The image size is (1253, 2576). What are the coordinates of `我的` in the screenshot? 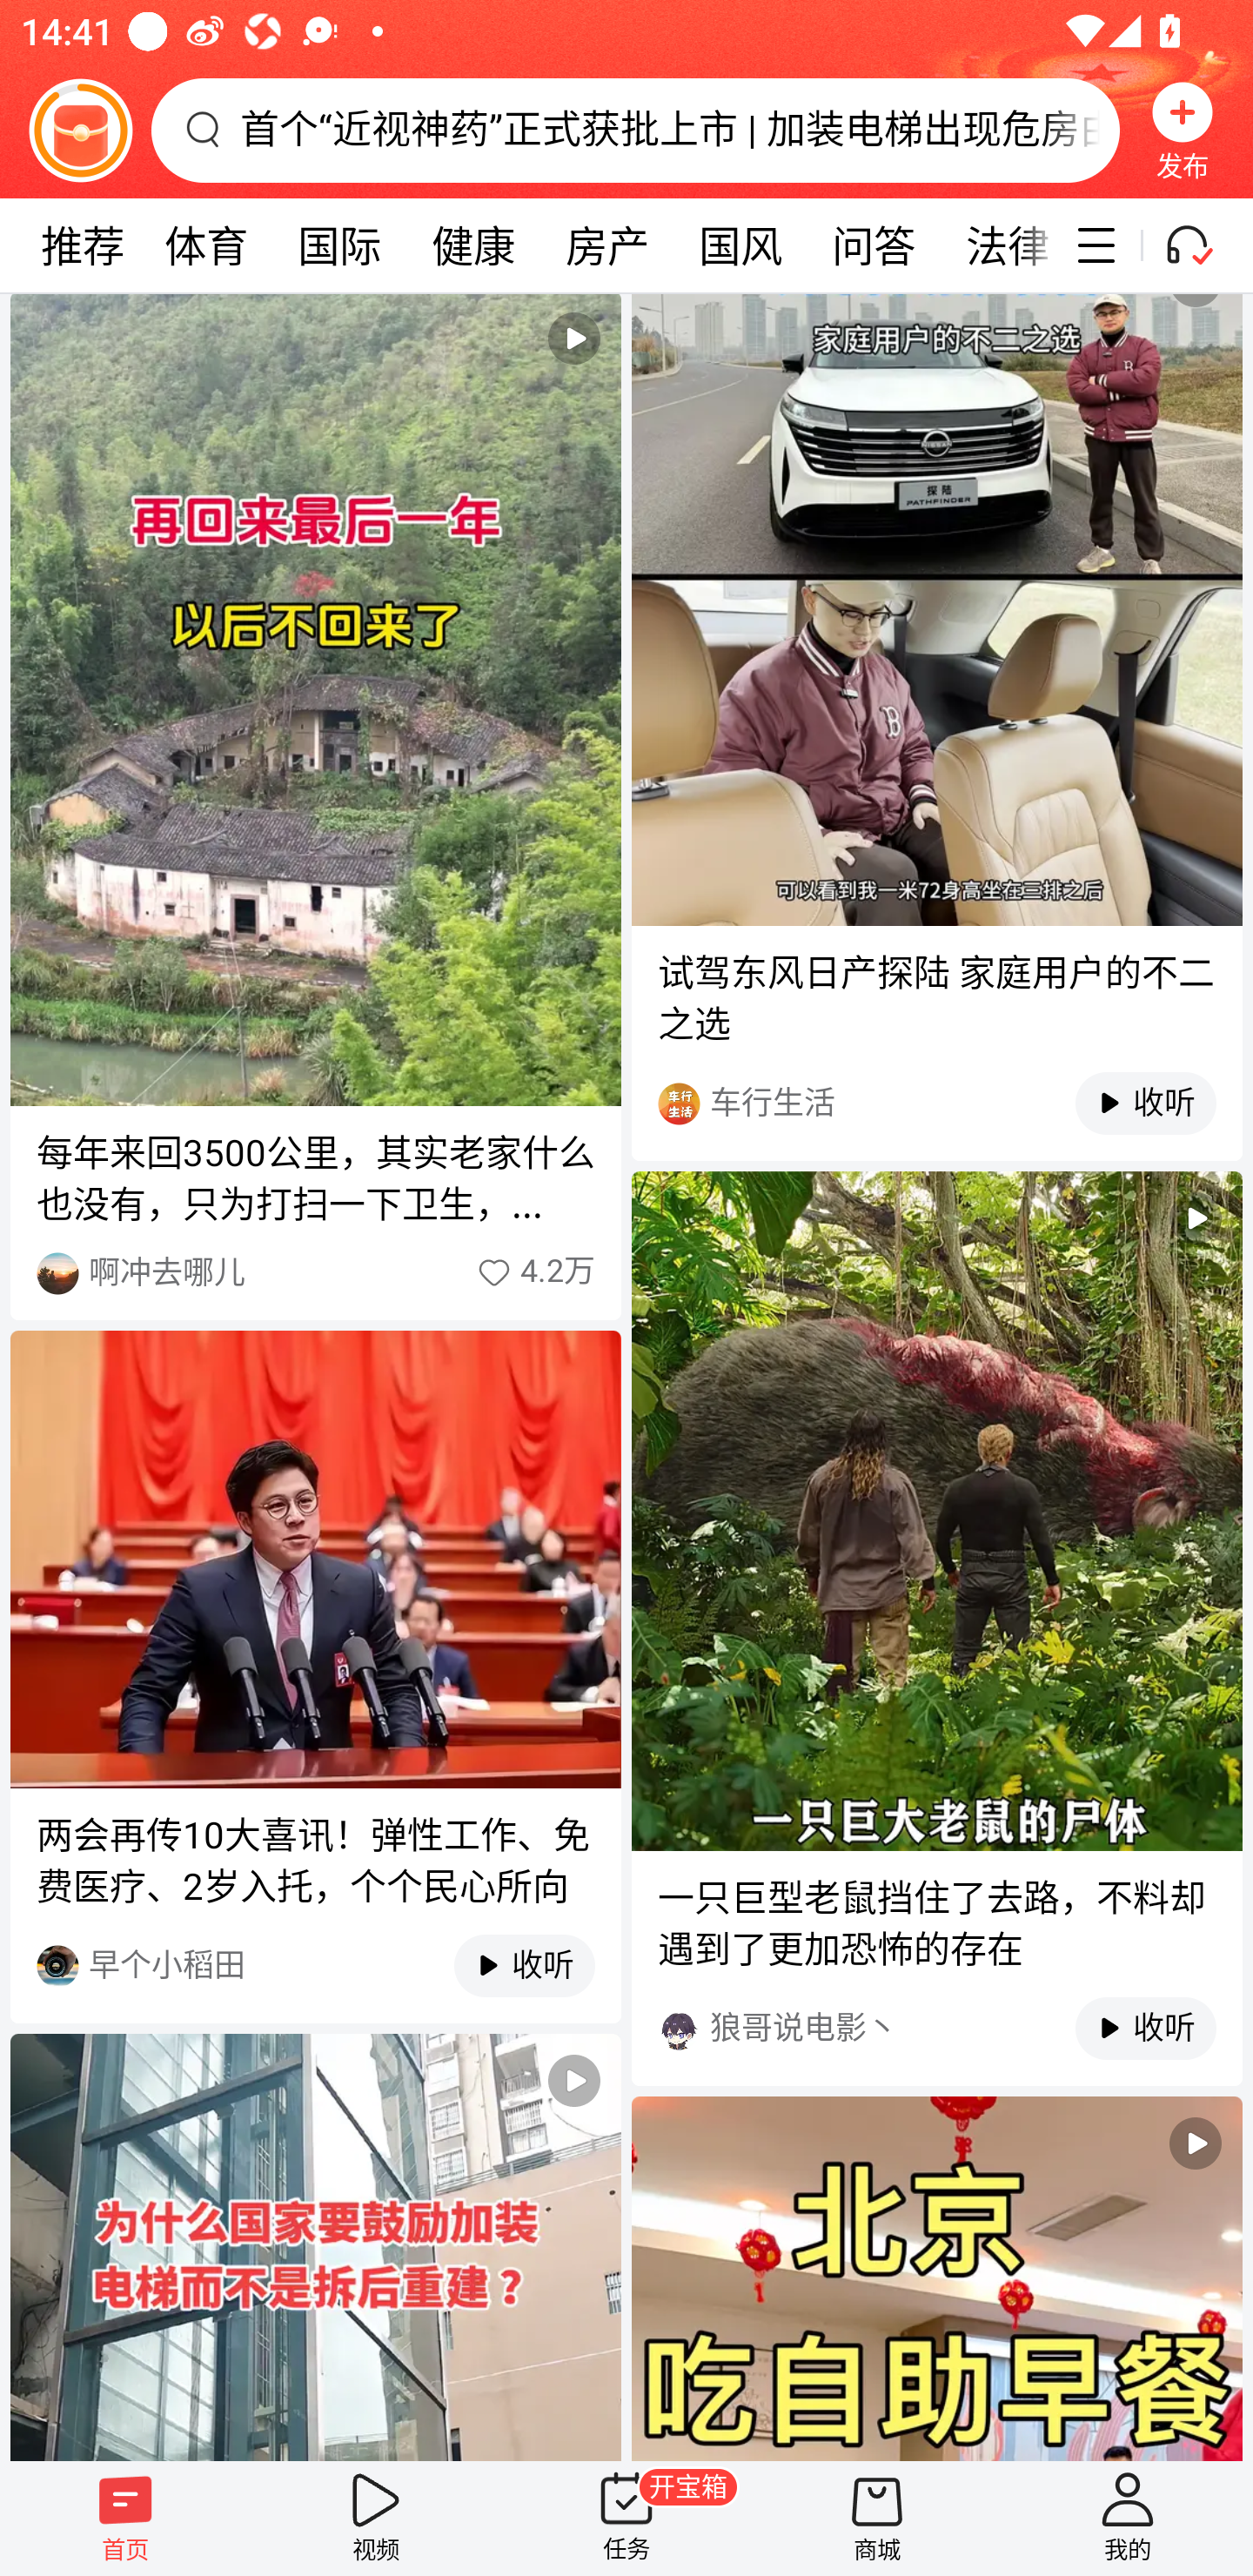 It's located at (1128, 2518).